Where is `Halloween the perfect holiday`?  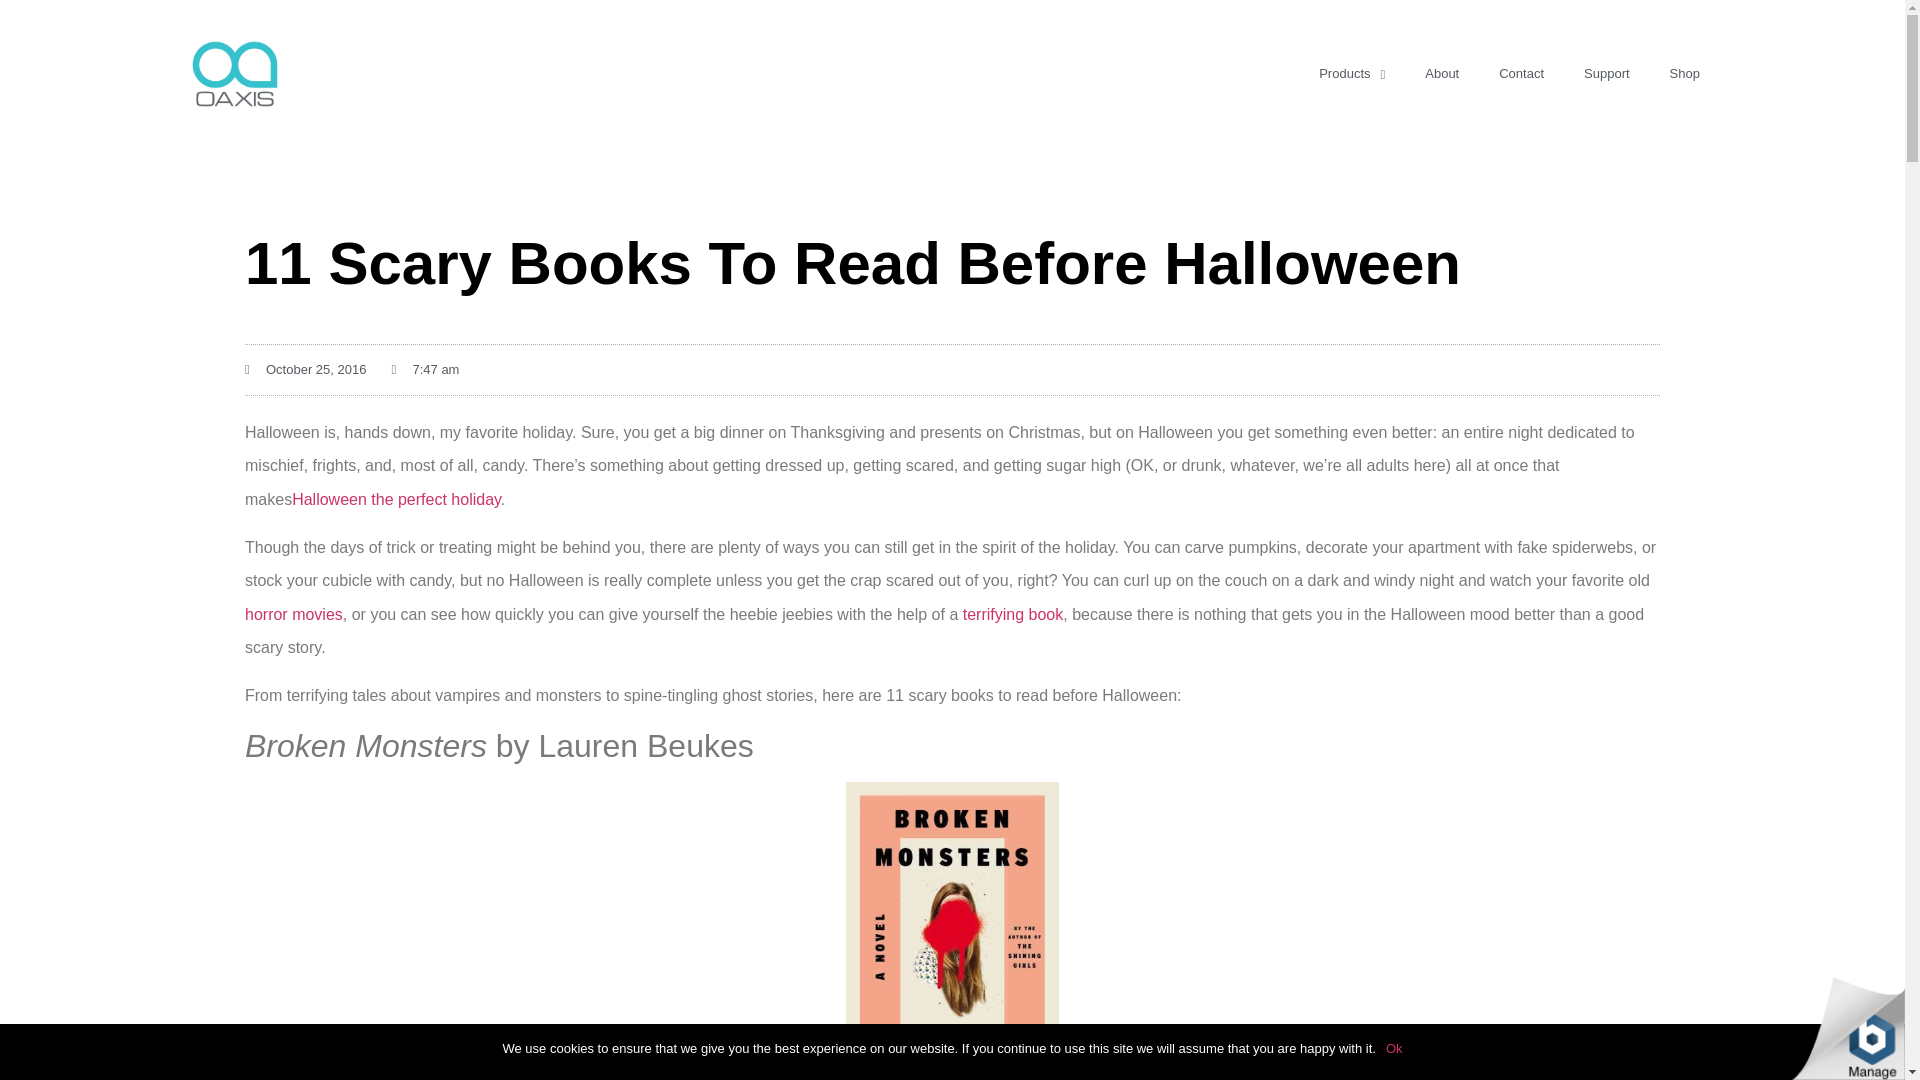
Halloween the perfect holiday is located at coordinates (396, 499).